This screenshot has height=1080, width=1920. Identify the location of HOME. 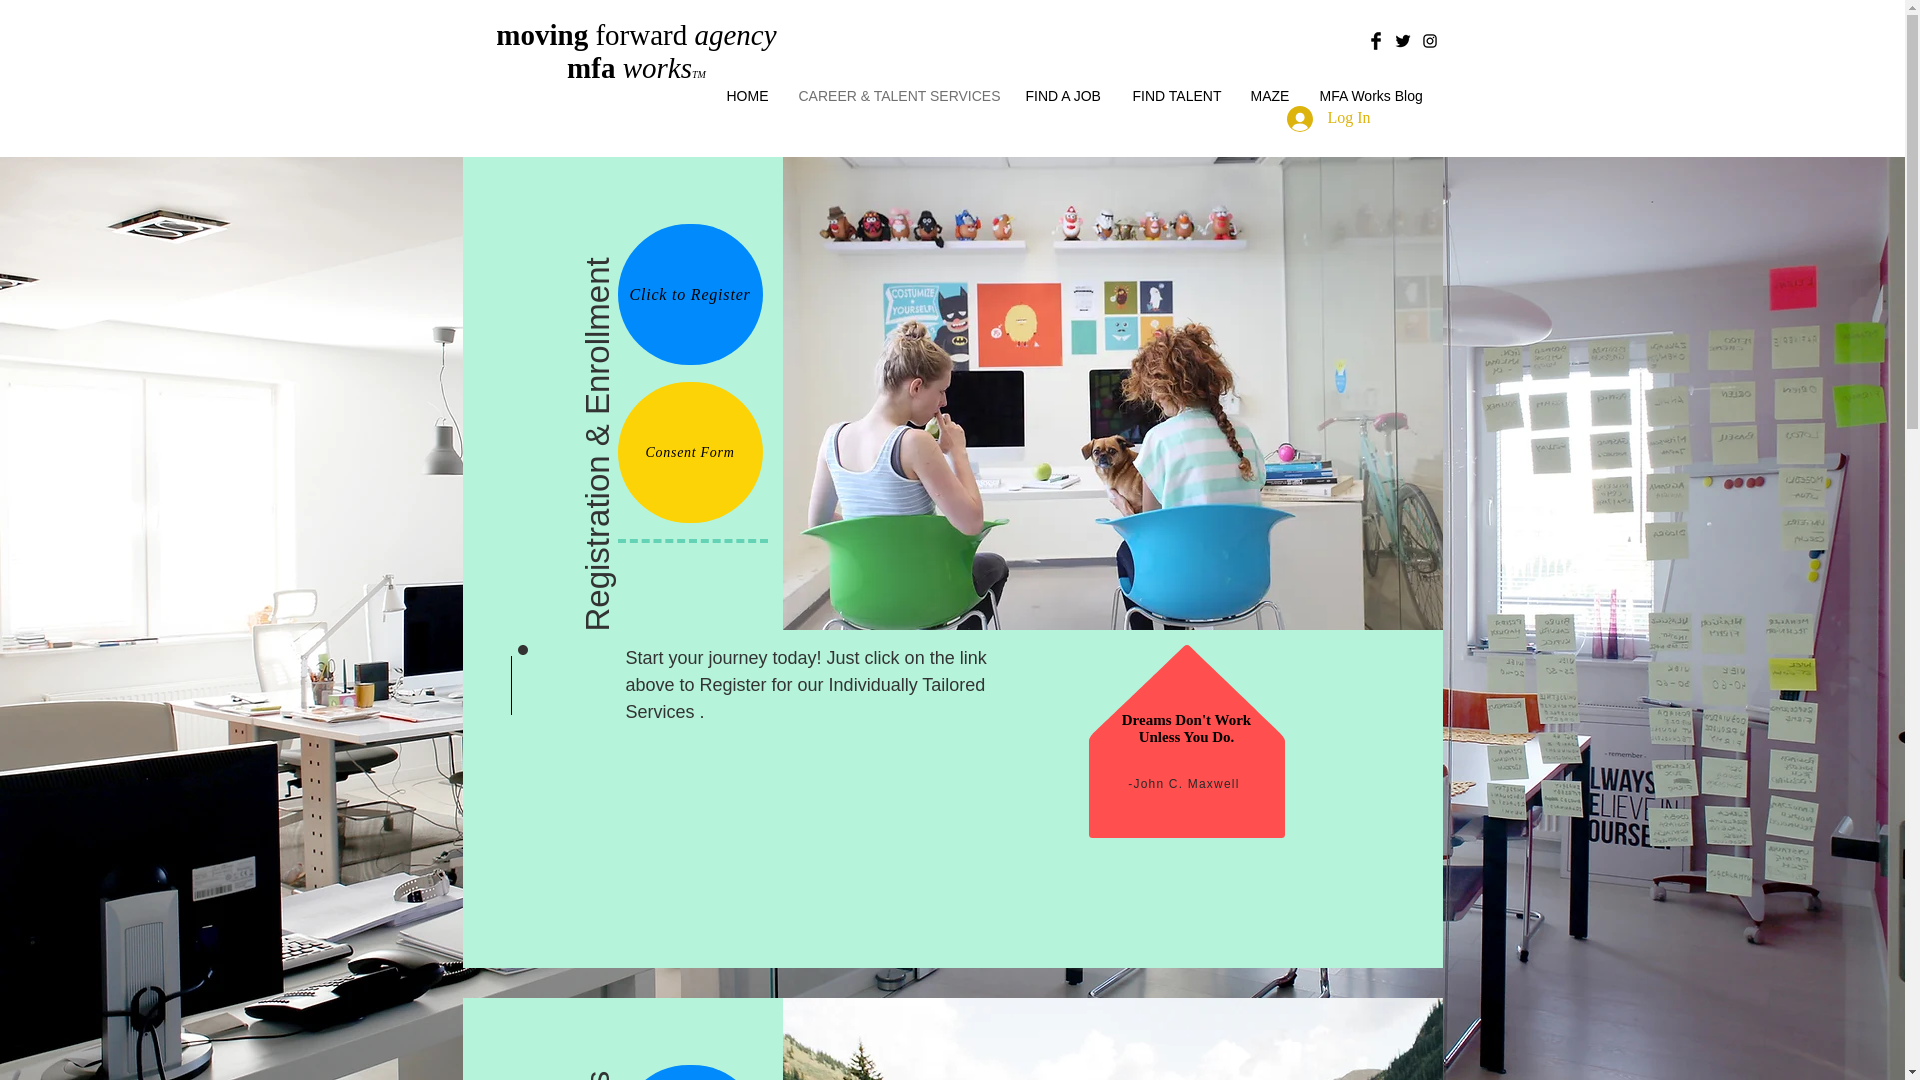
(748, 96).